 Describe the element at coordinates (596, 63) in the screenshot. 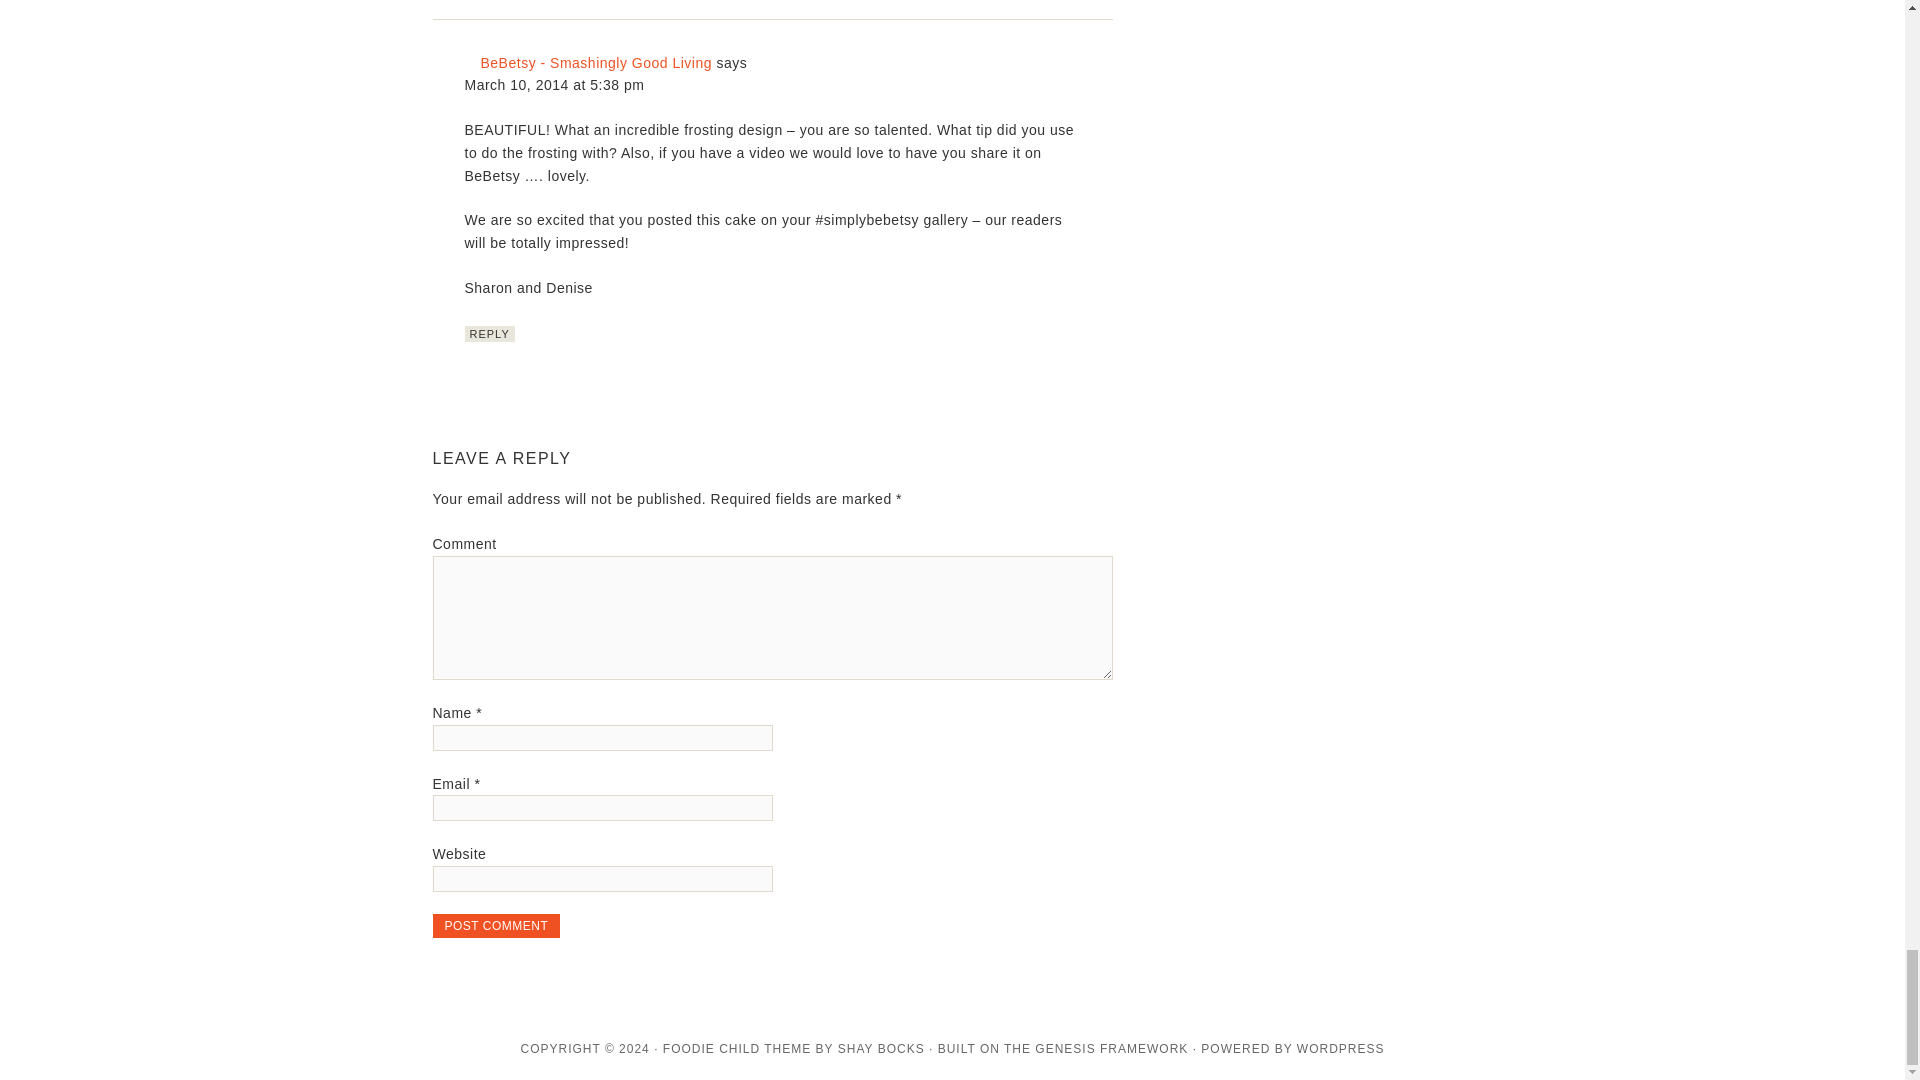

I see `BeBetsy - Smashingly Good Living` at that location.